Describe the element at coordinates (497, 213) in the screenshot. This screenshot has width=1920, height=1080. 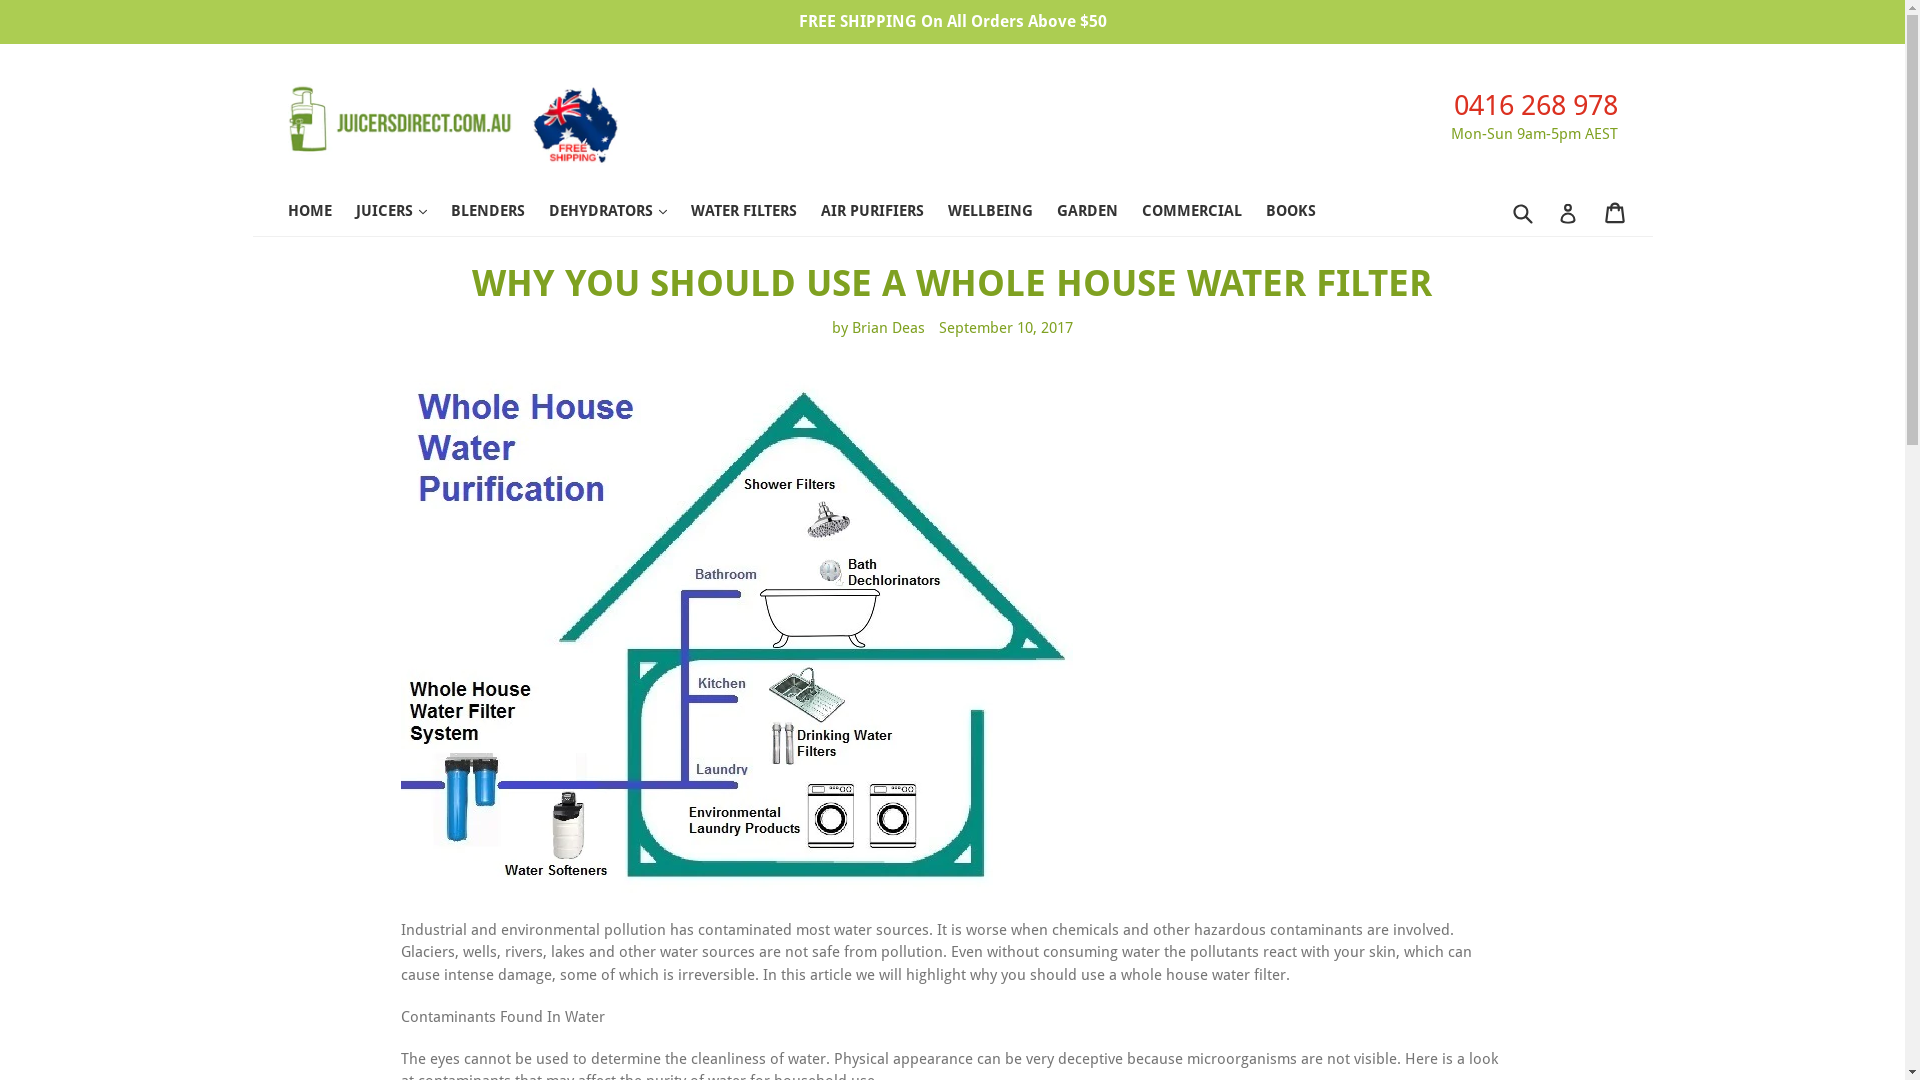
I see `BLENDERS` at that location.